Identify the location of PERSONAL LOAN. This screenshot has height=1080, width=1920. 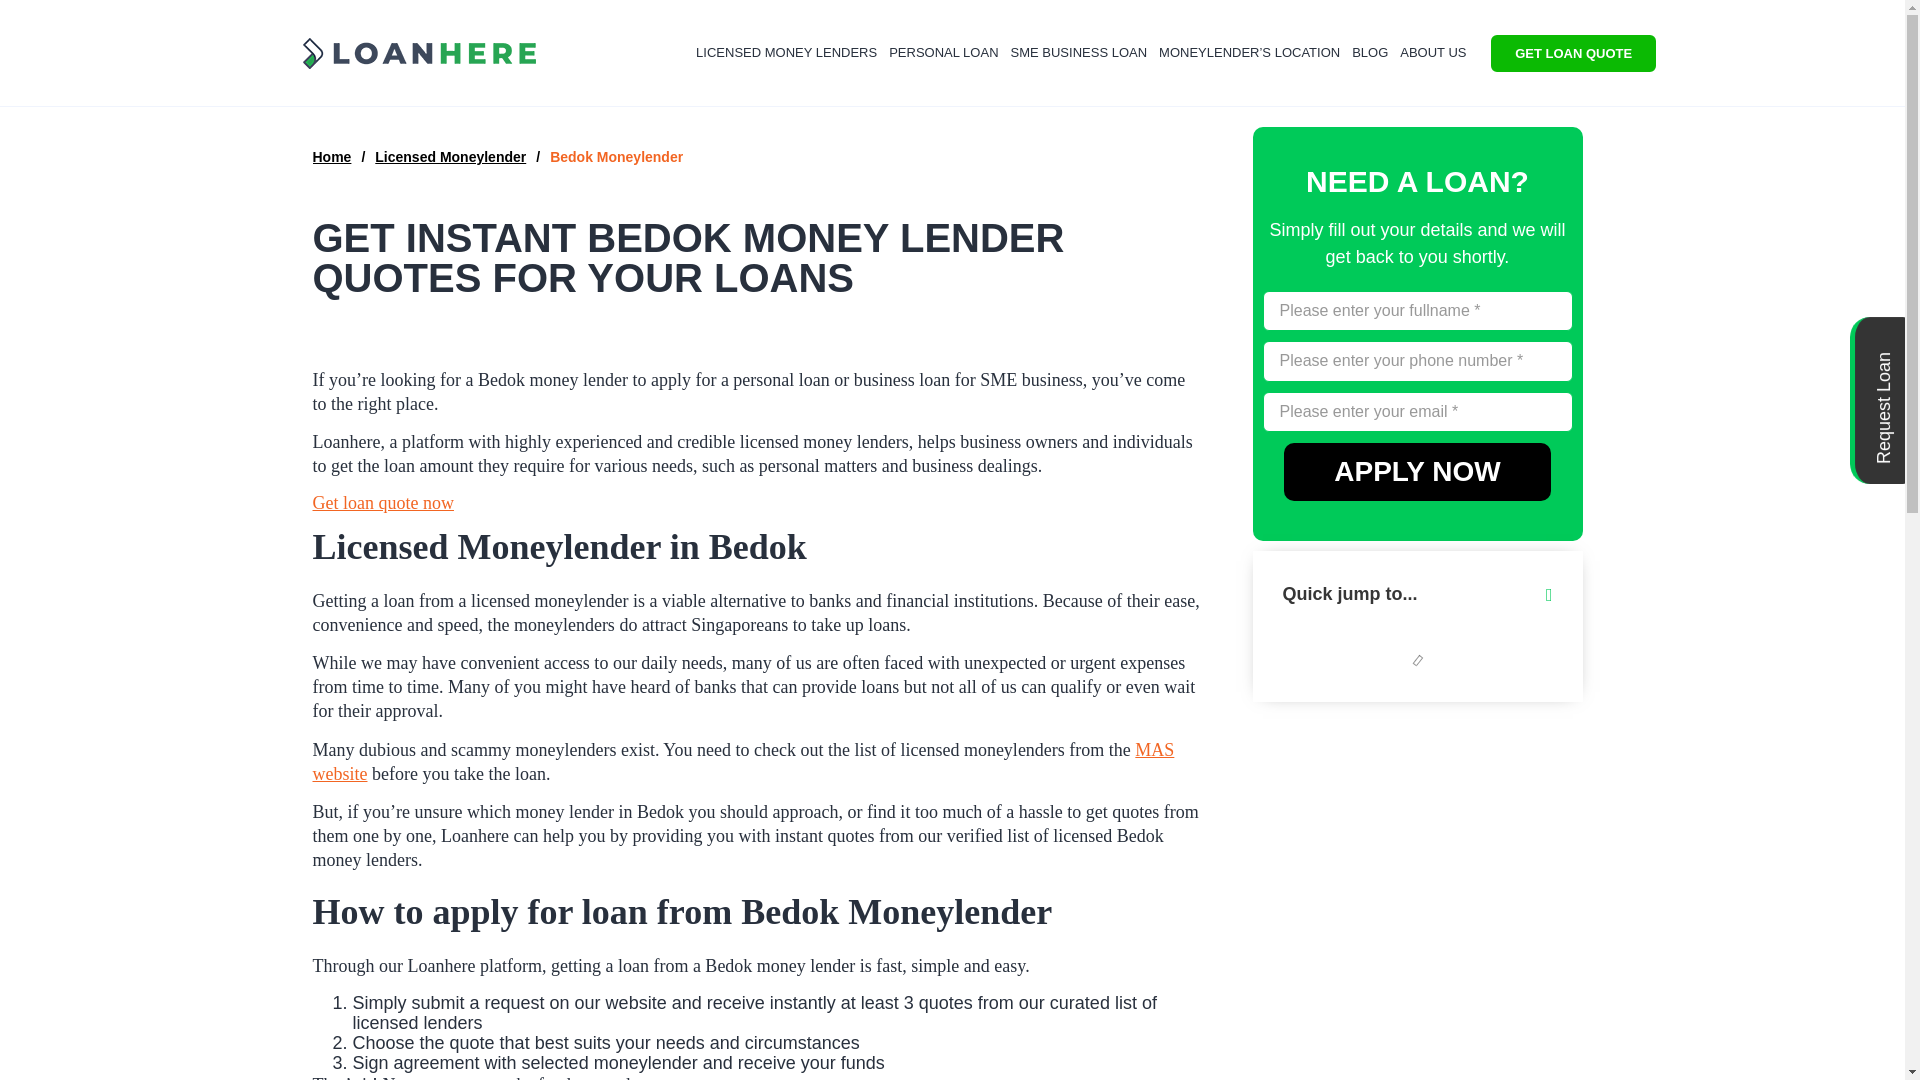
(944, 52).